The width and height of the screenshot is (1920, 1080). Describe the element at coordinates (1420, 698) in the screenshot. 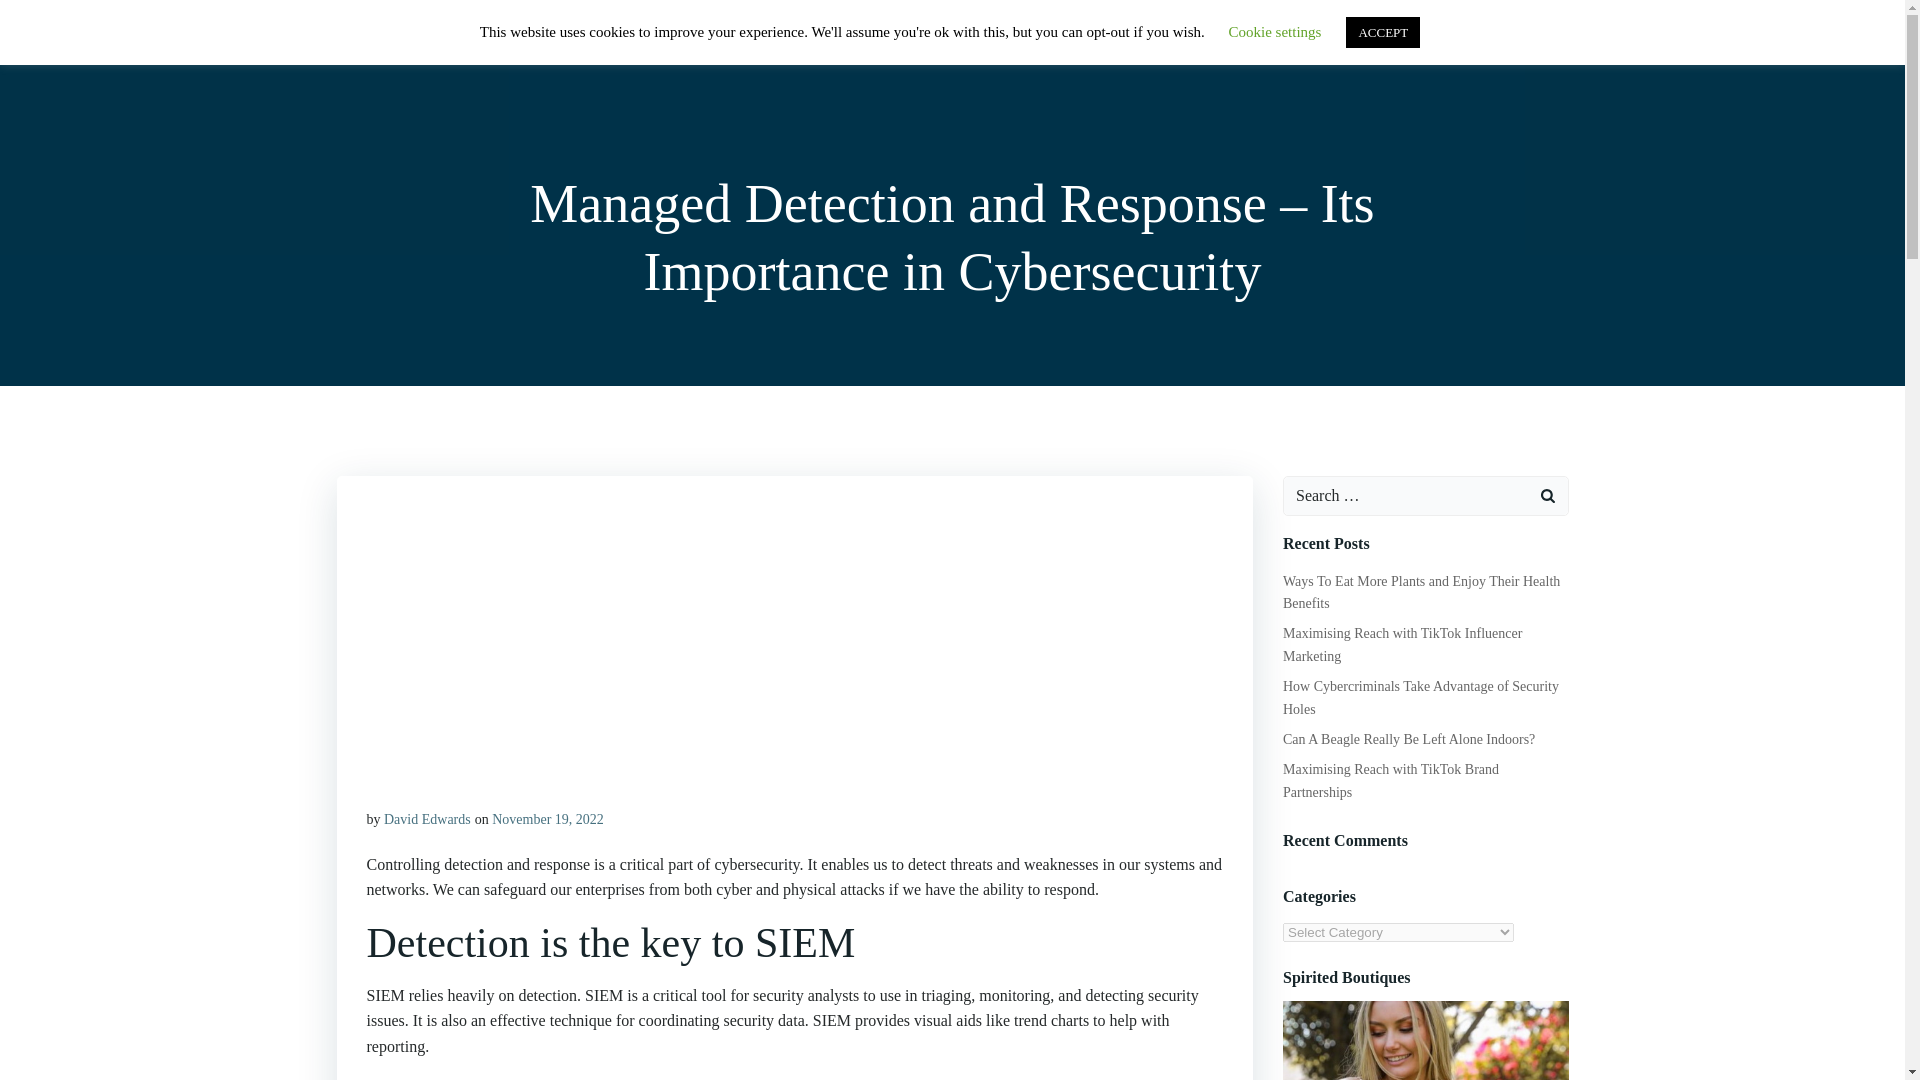

I see `How Cybercriminals Take Advantage of Security Holes` at that location.